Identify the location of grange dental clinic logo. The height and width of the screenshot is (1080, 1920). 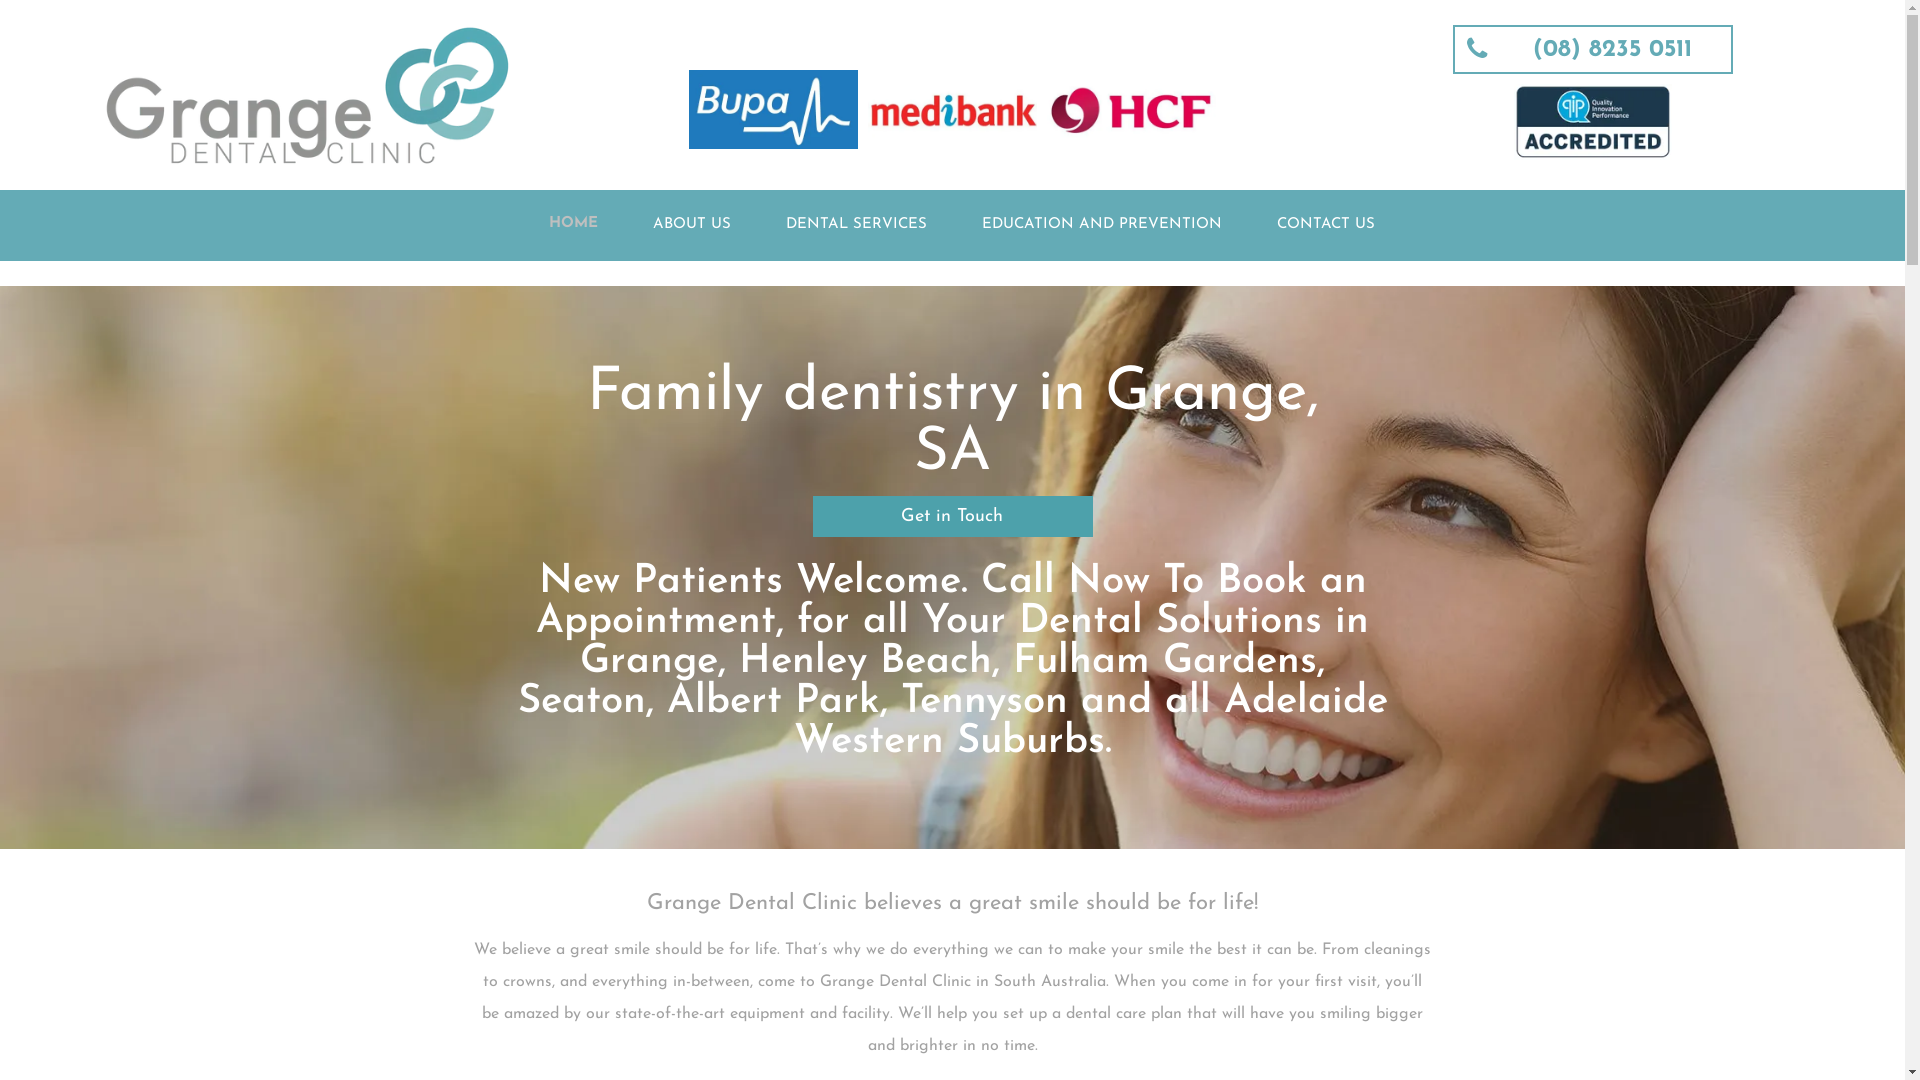
(308, 96).